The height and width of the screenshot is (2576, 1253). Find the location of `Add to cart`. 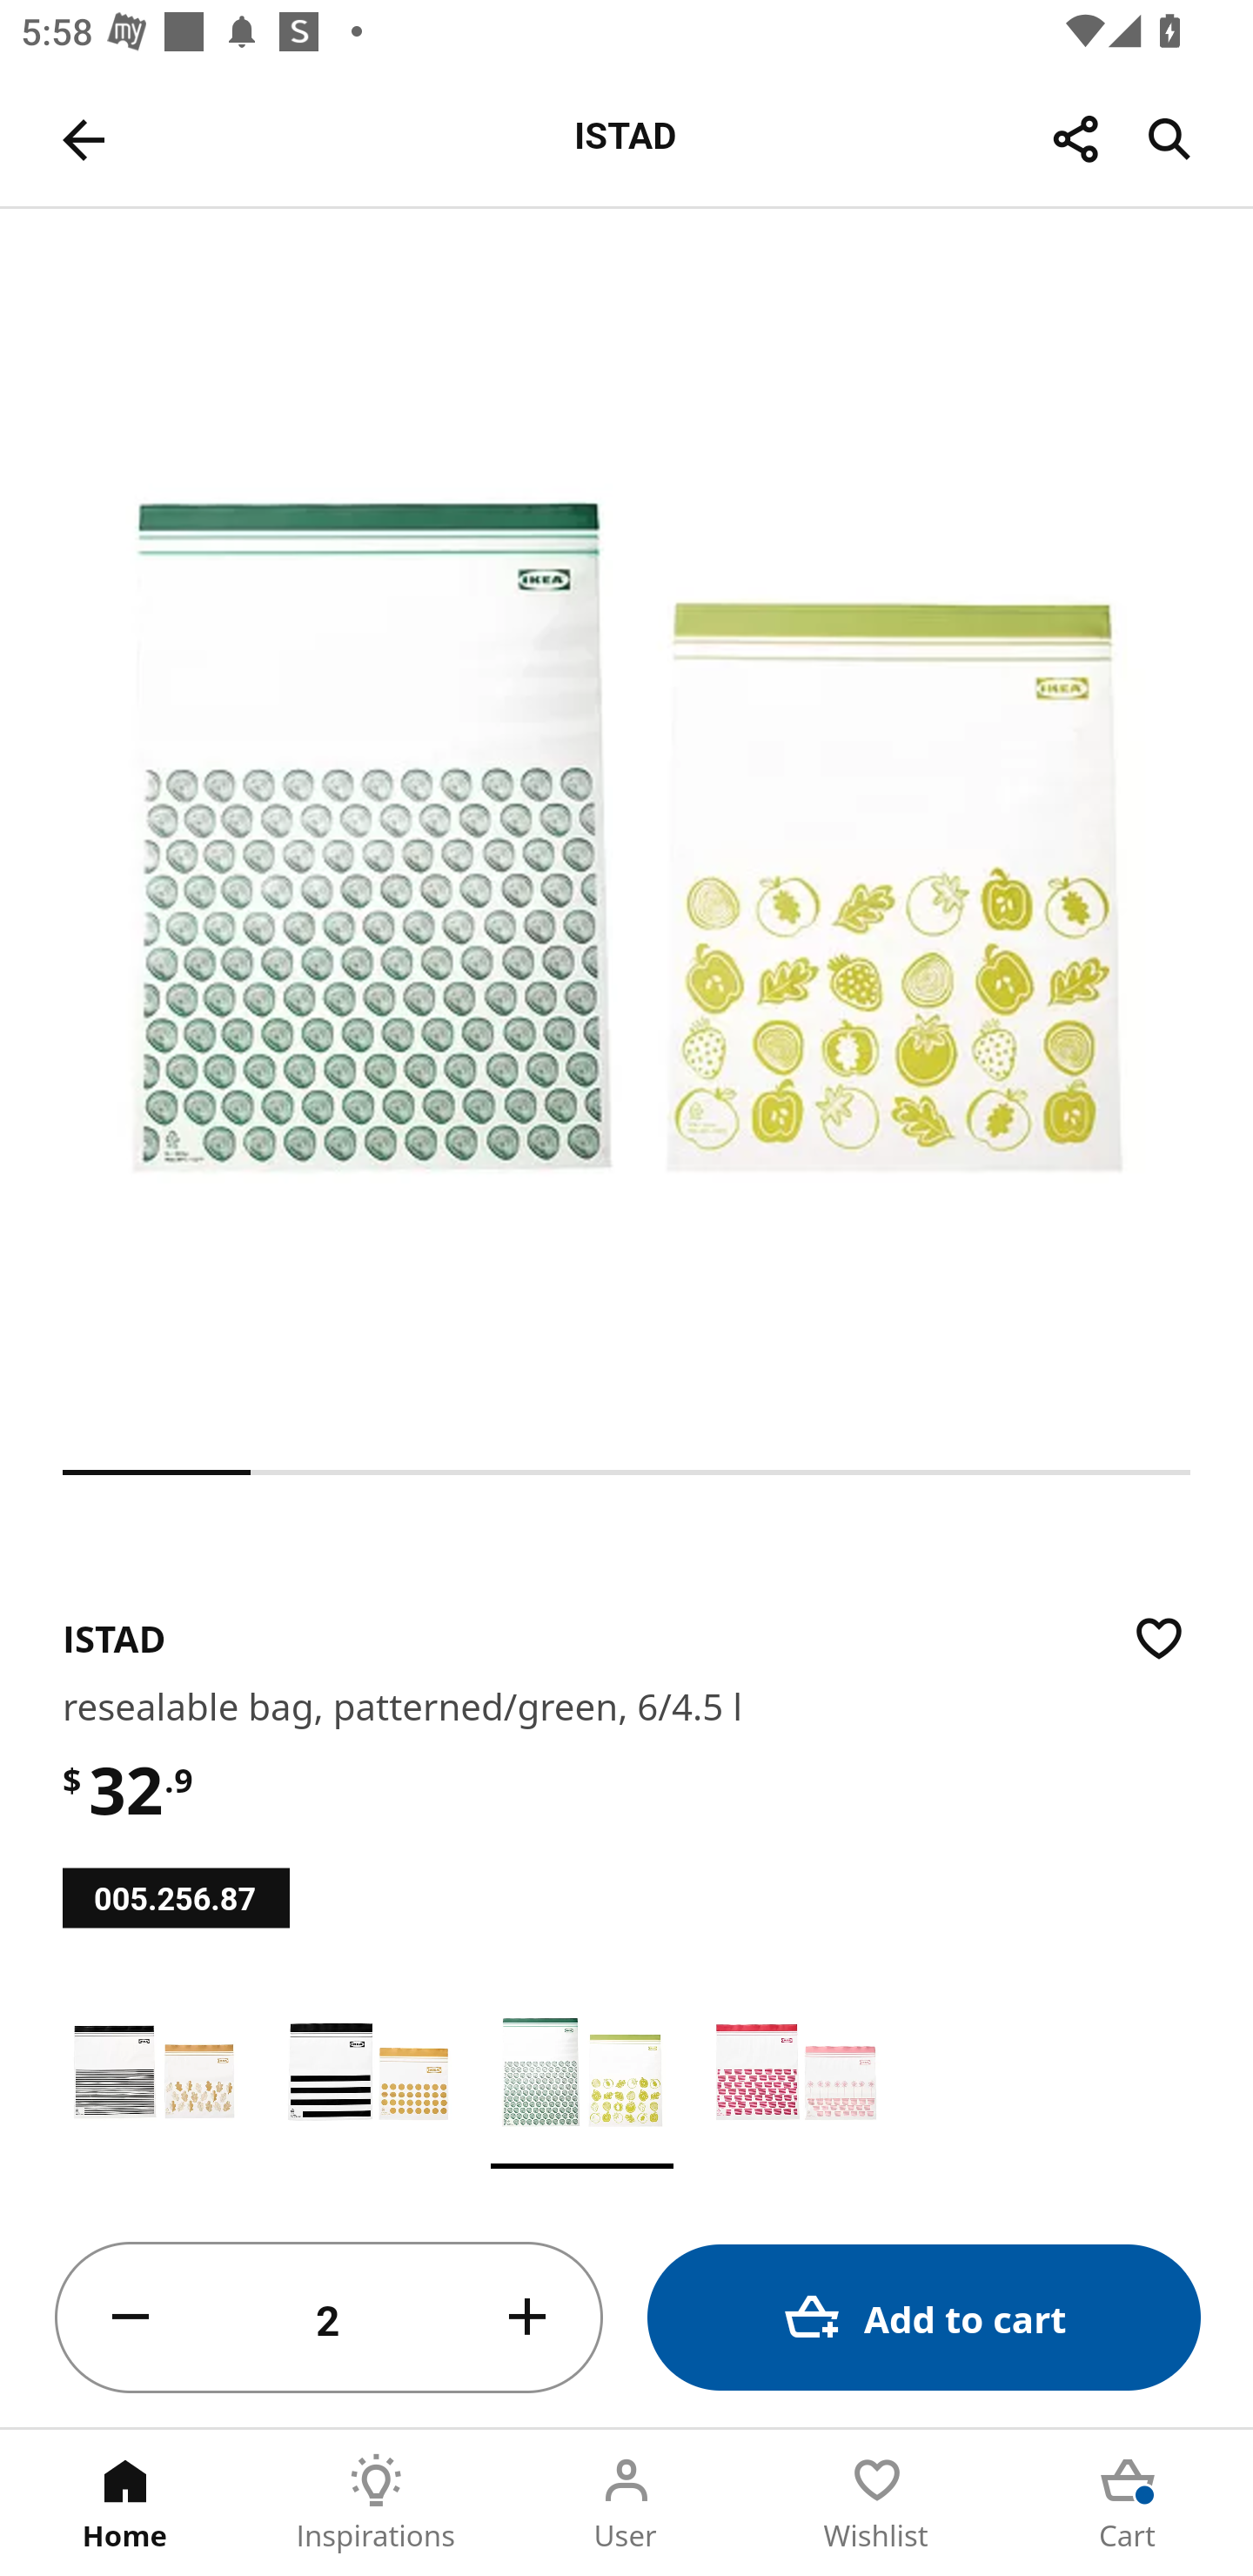

Add to cart is located at coordinates (924, 2317).